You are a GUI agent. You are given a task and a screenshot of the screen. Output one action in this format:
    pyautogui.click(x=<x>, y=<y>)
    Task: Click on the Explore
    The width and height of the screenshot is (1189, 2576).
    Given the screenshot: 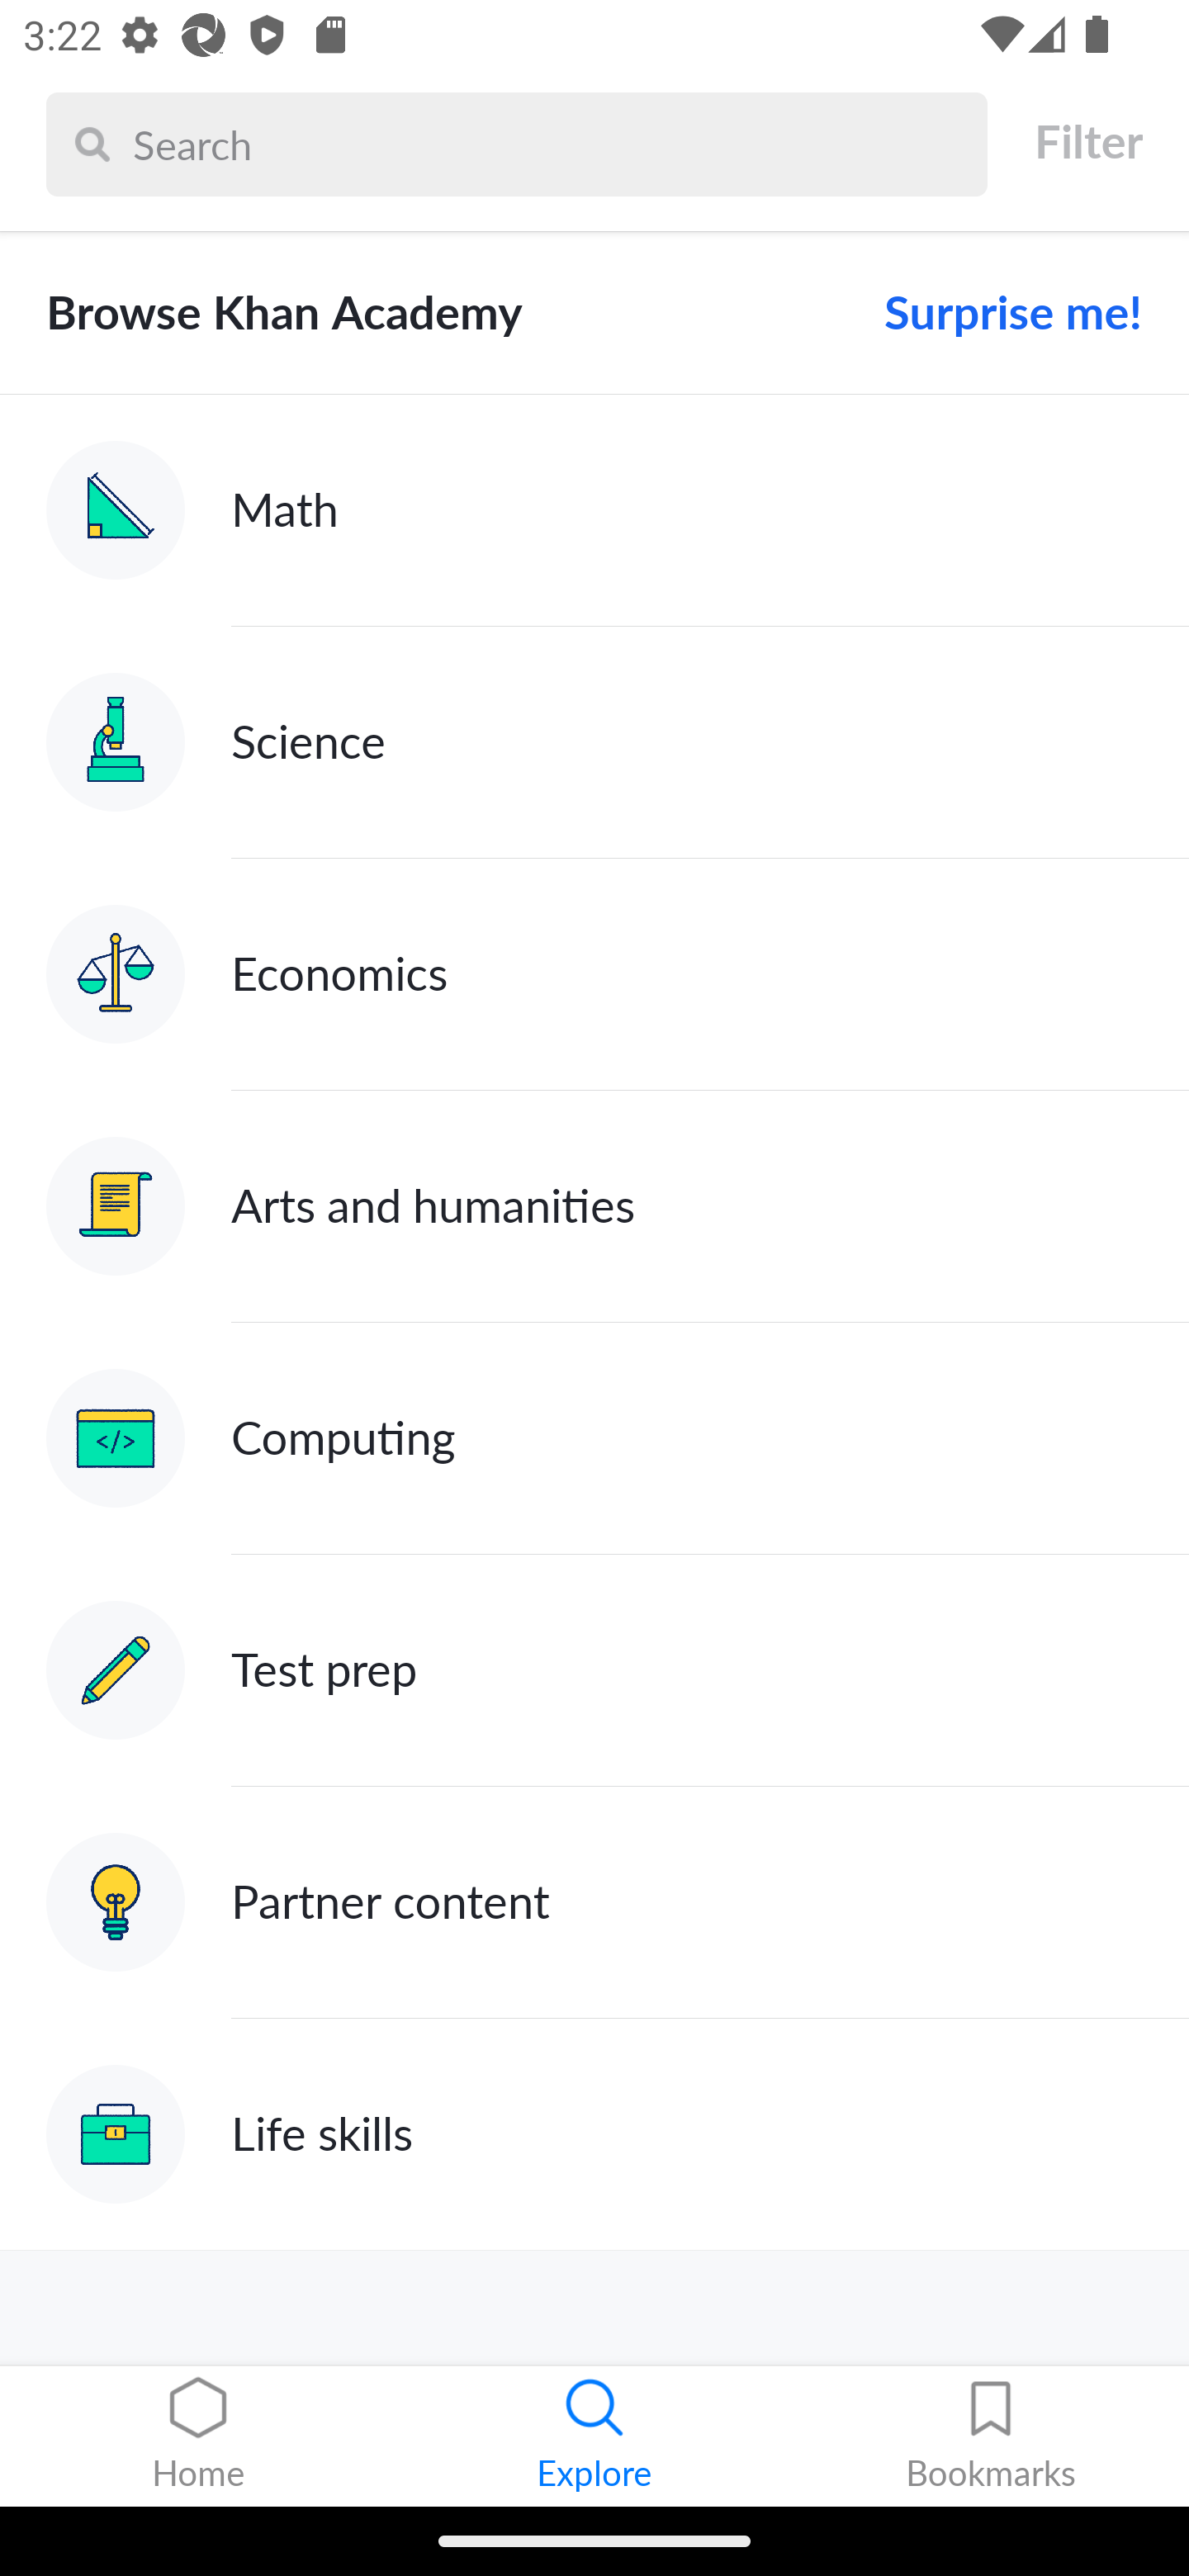 What is the action you would take?
    pyautogui.click(x=594, y=2436)
    